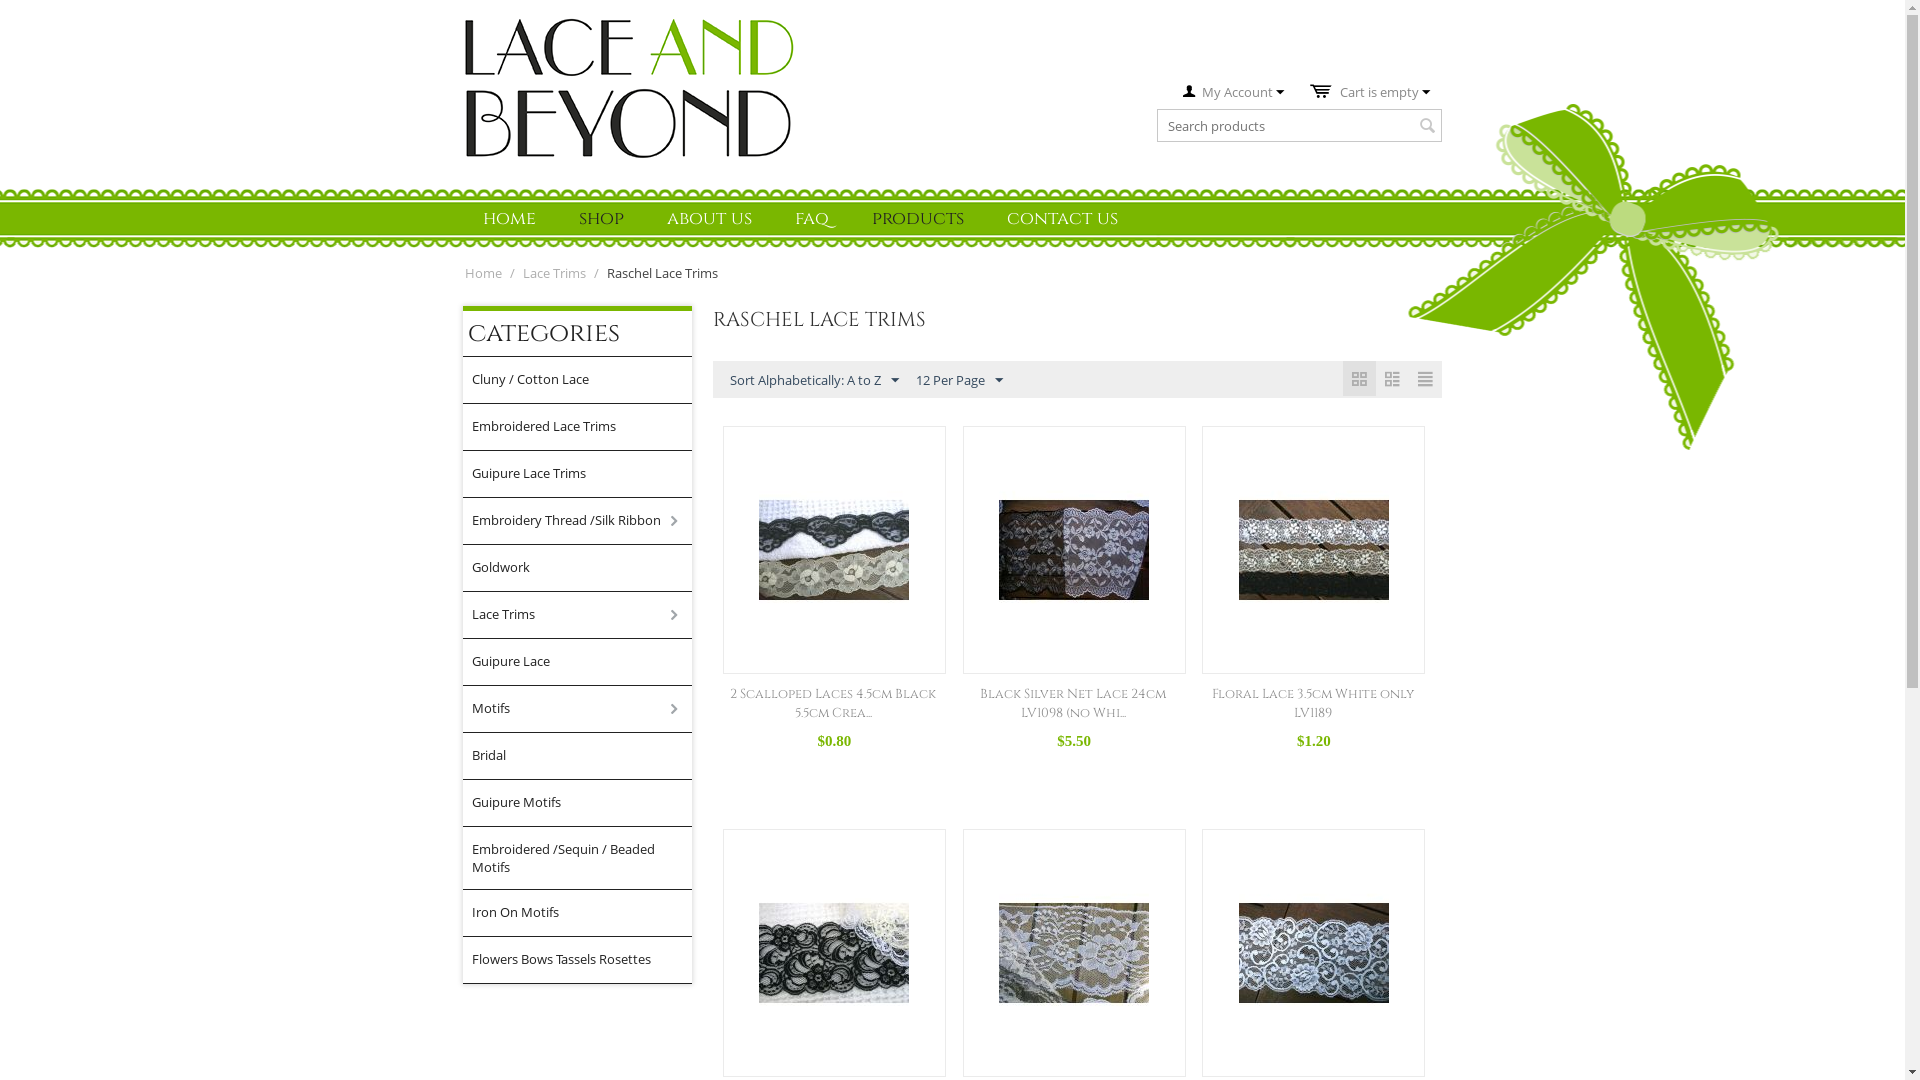 The height and width of the screenshot is (1080, 1920). What do you see at coordinates (554, 273) in the screenshot?
I see `Lace Trims` at bounding box center [554, 273].